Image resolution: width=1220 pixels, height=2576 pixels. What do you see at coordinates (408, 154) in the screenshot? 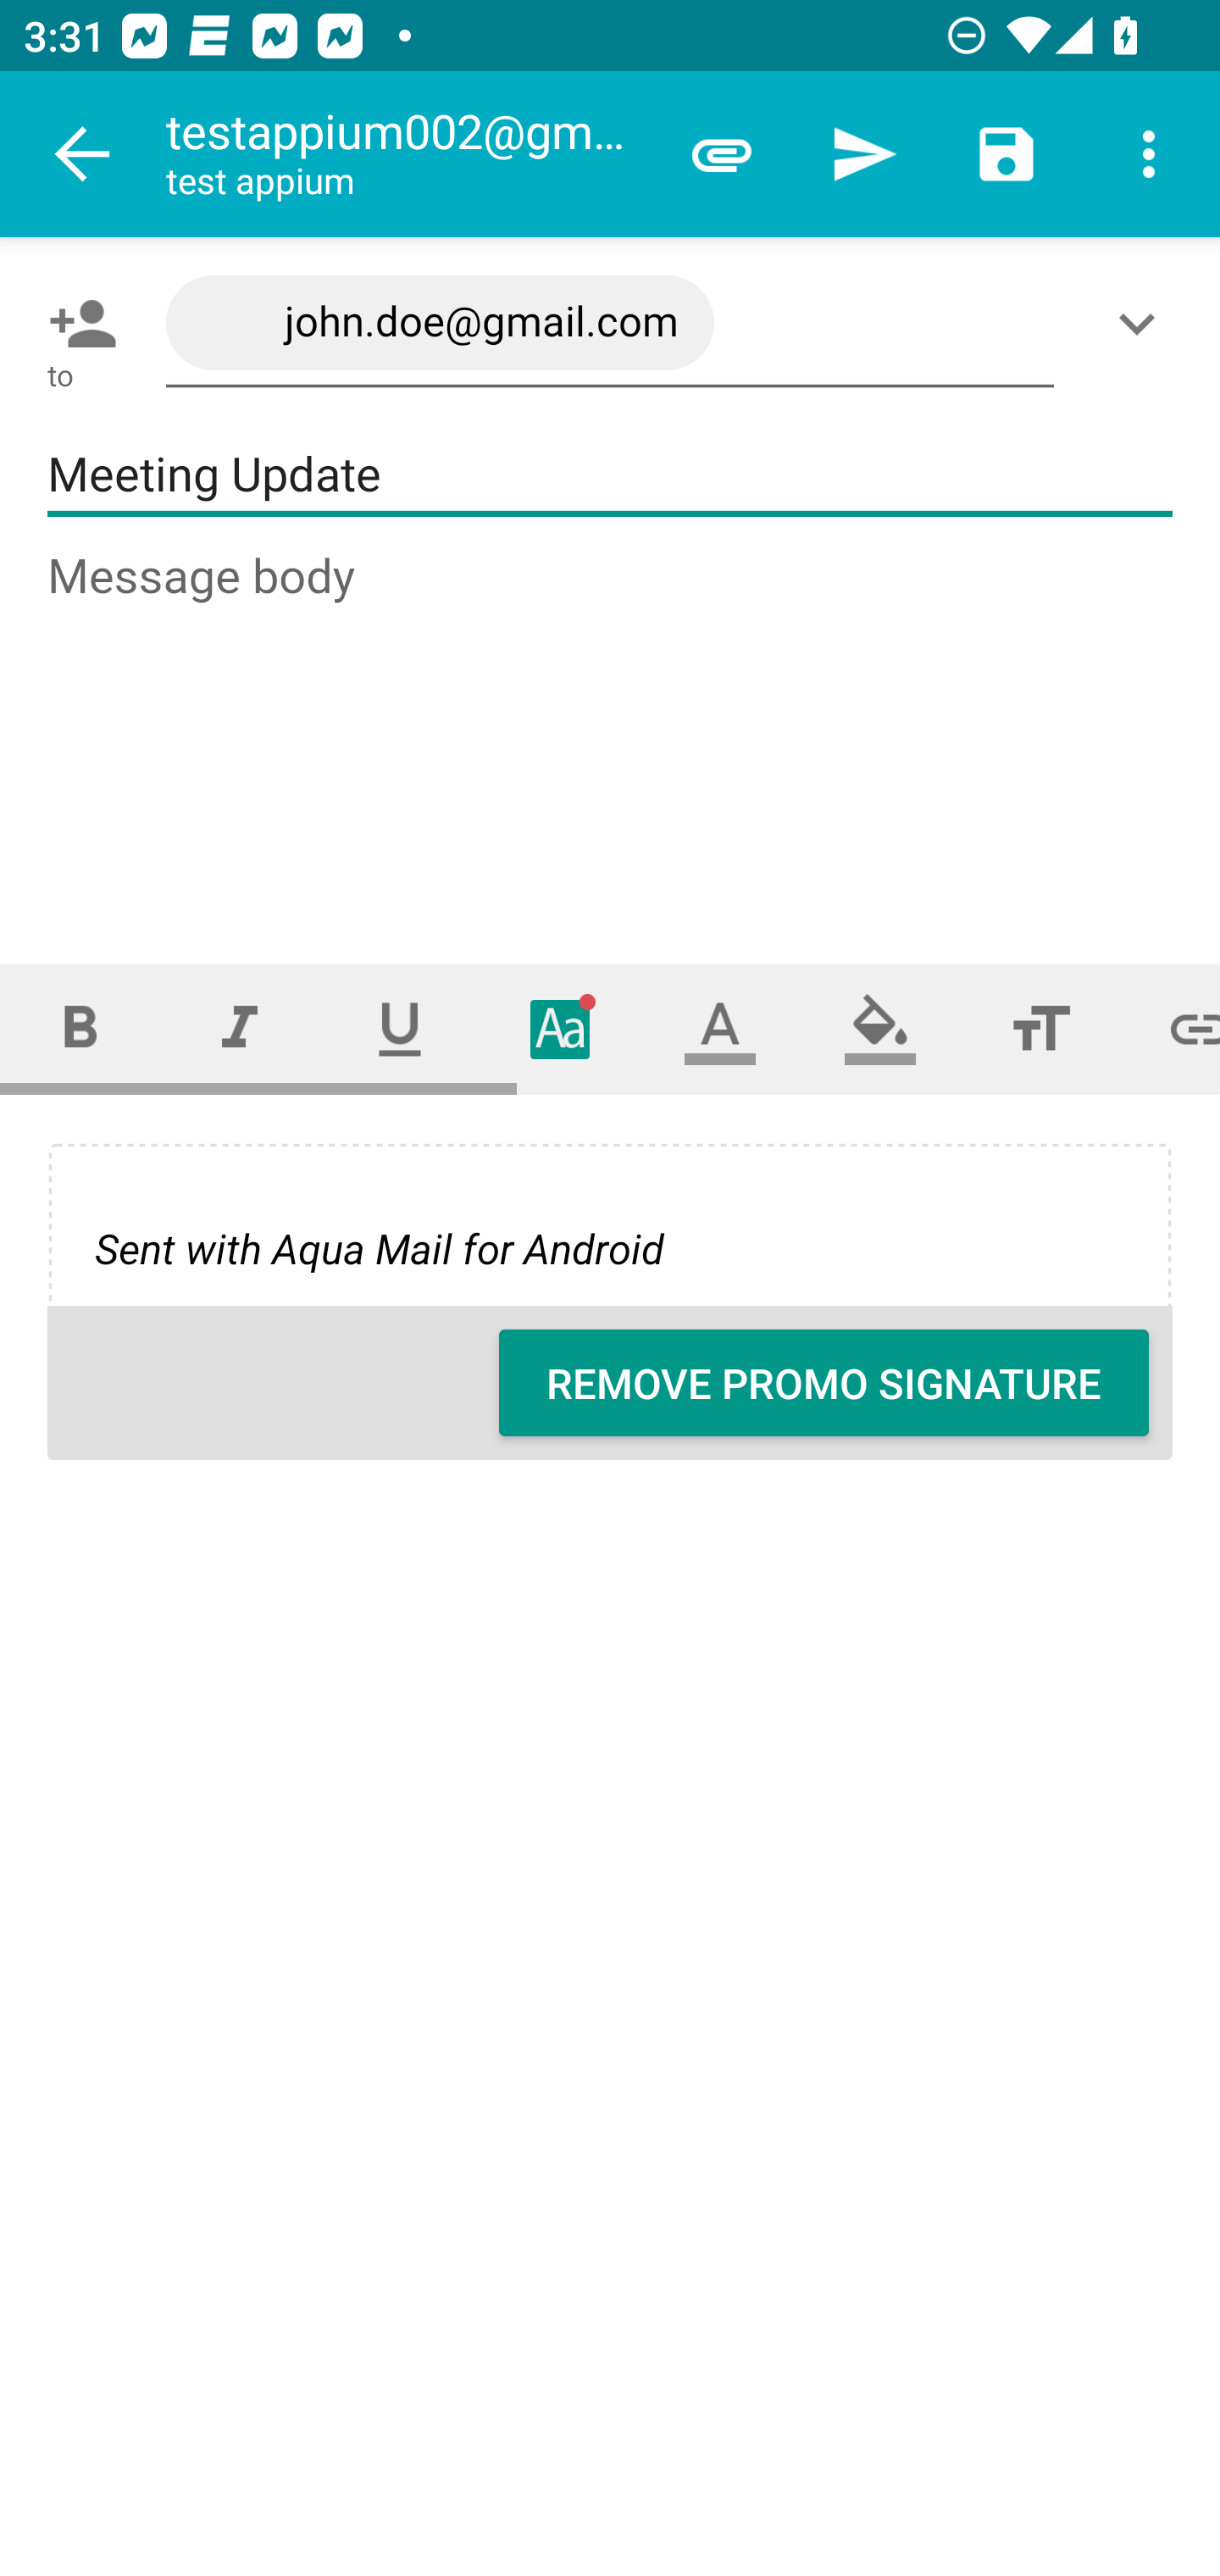
I see `testappium002@gmail.com test appium` at bounding box center [408, 154].